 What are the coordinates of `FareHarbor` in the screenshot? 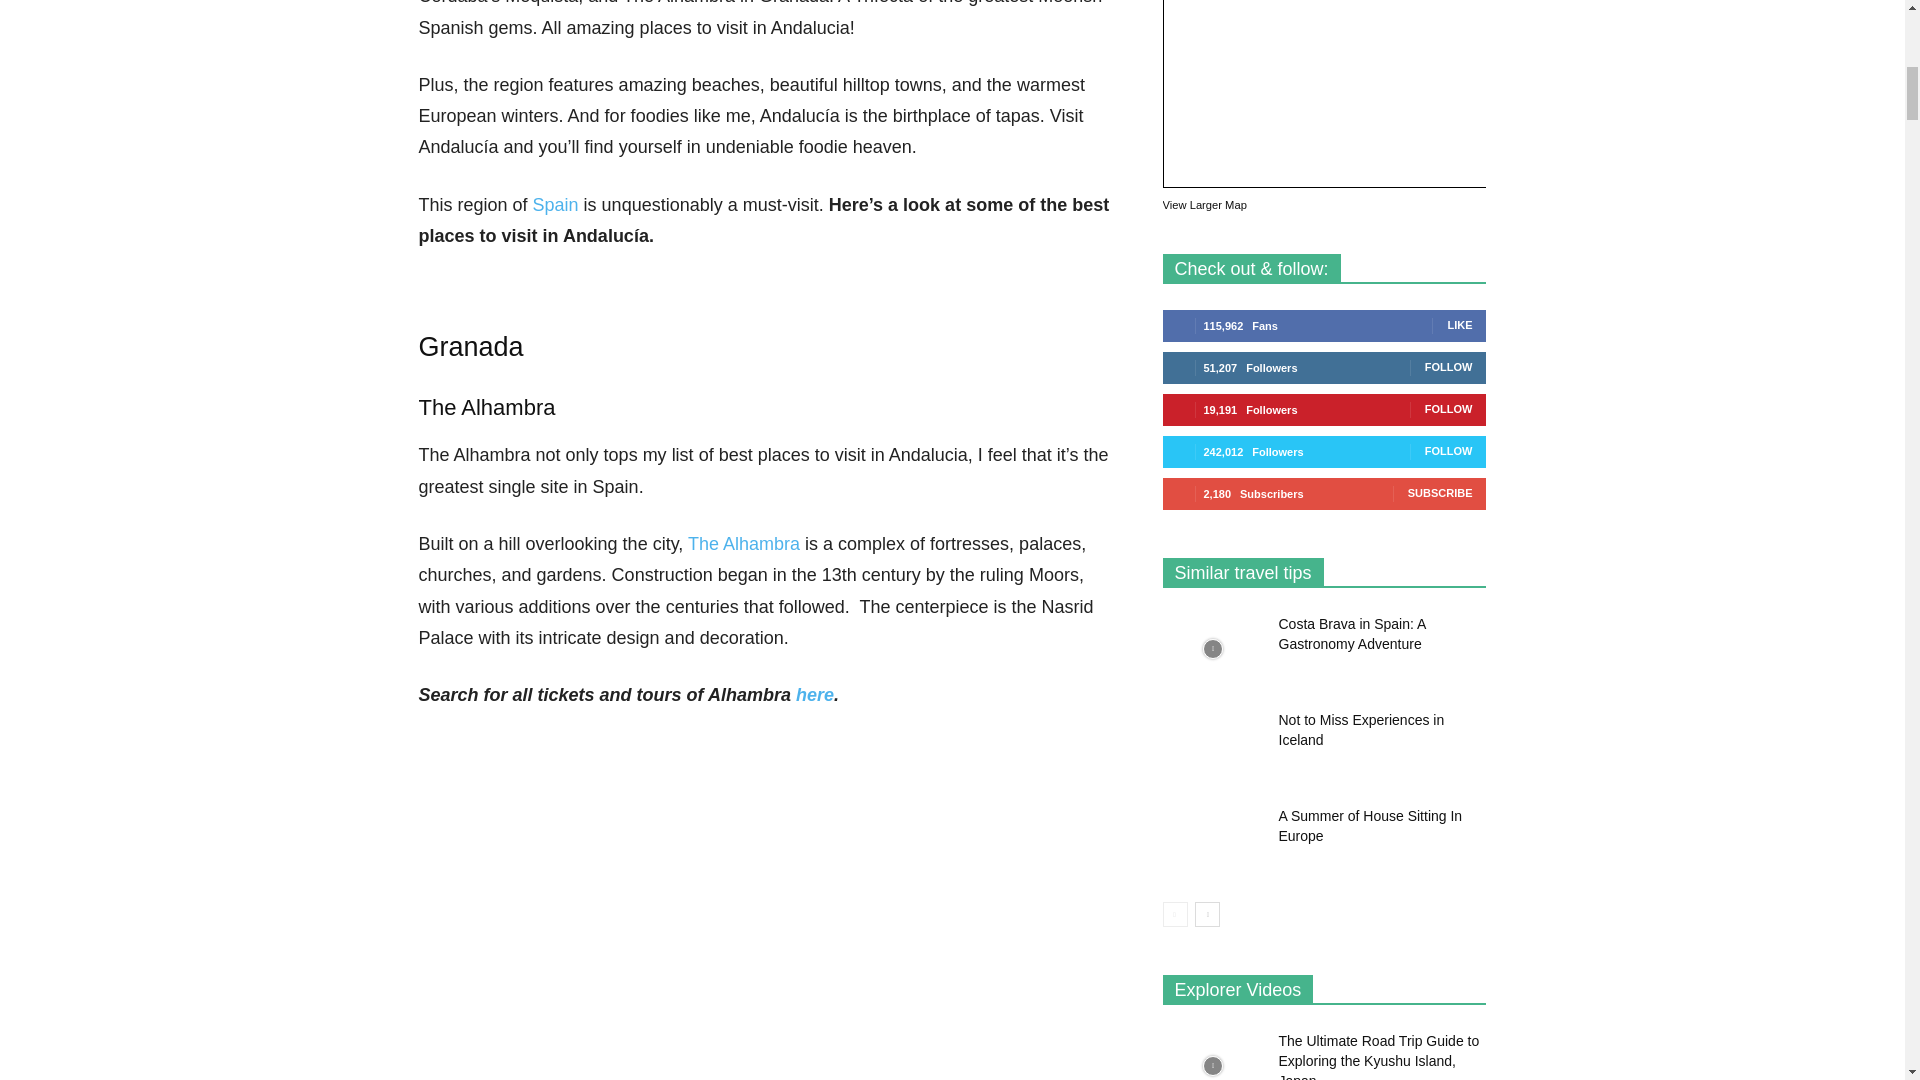 It's located at (1770, 85).